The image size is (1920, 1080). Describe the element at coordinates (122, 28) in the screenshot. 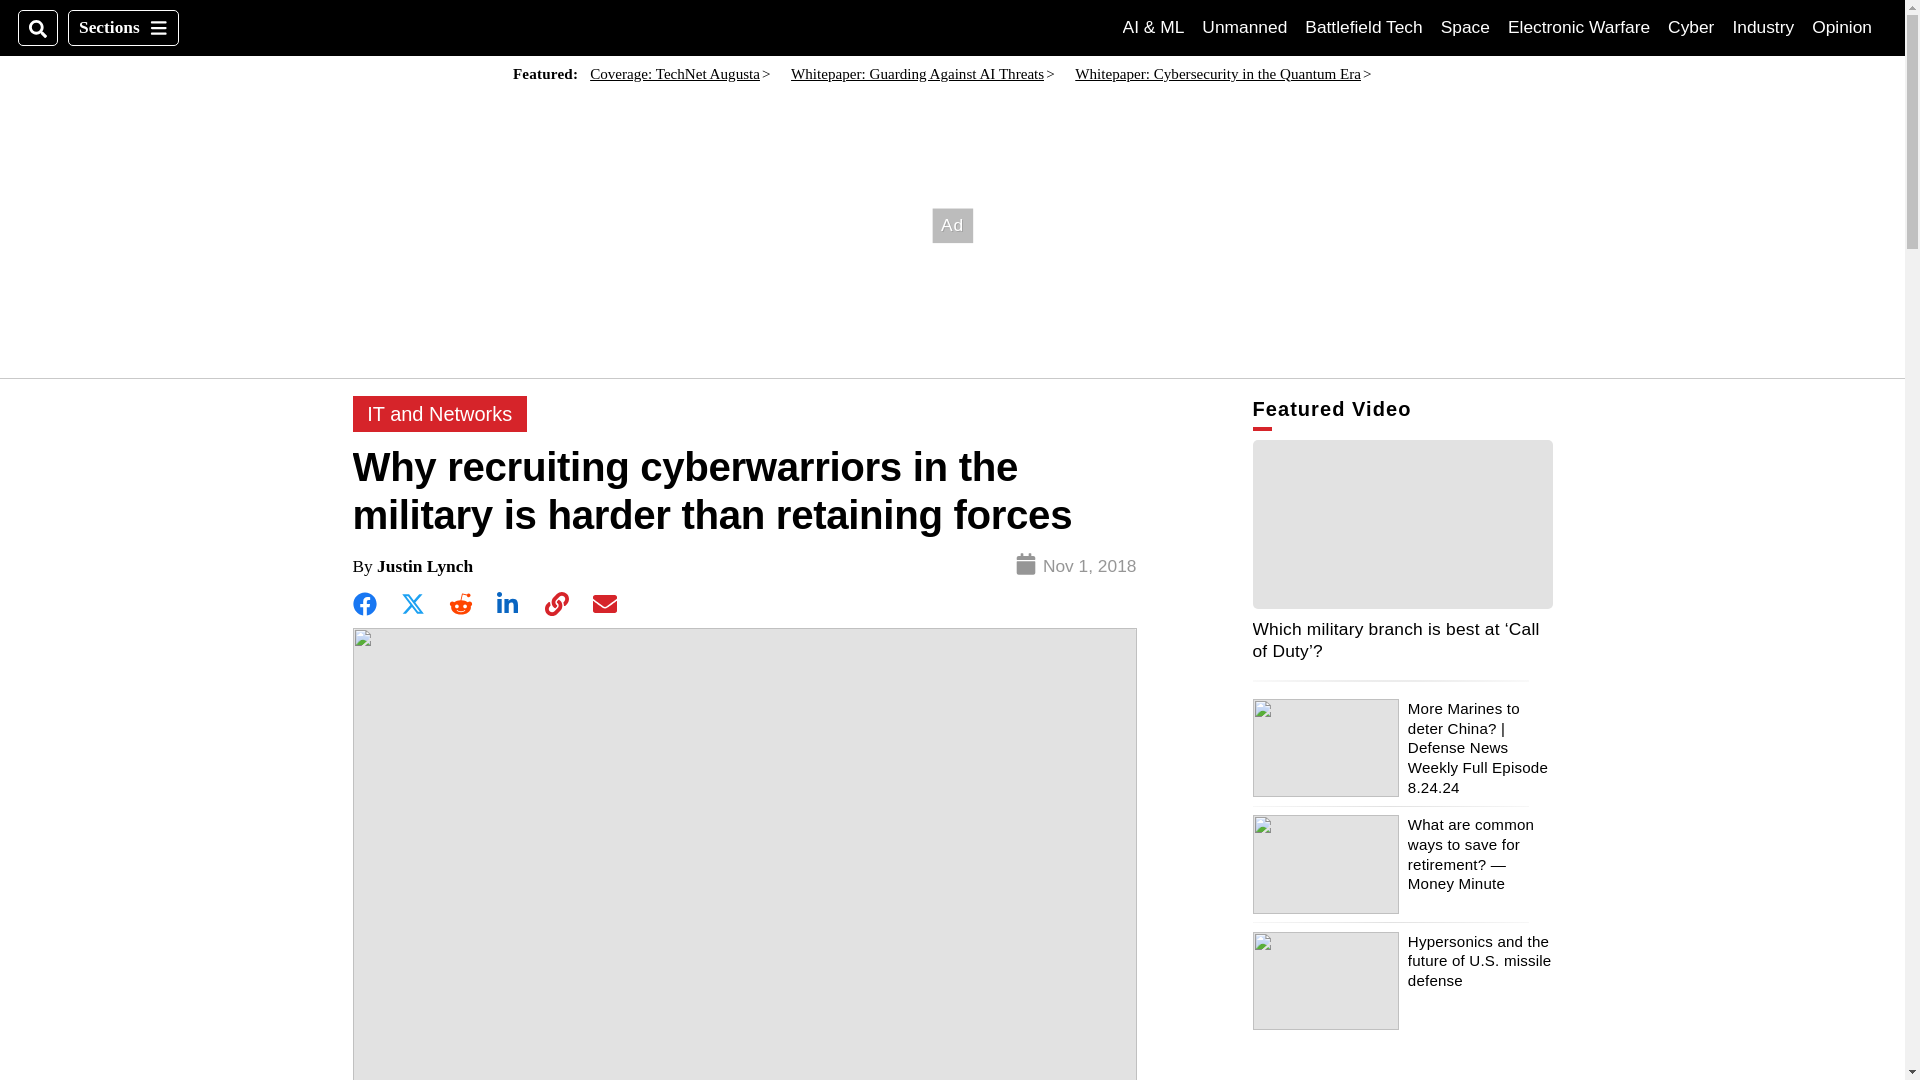

I see `Sections` at that location.